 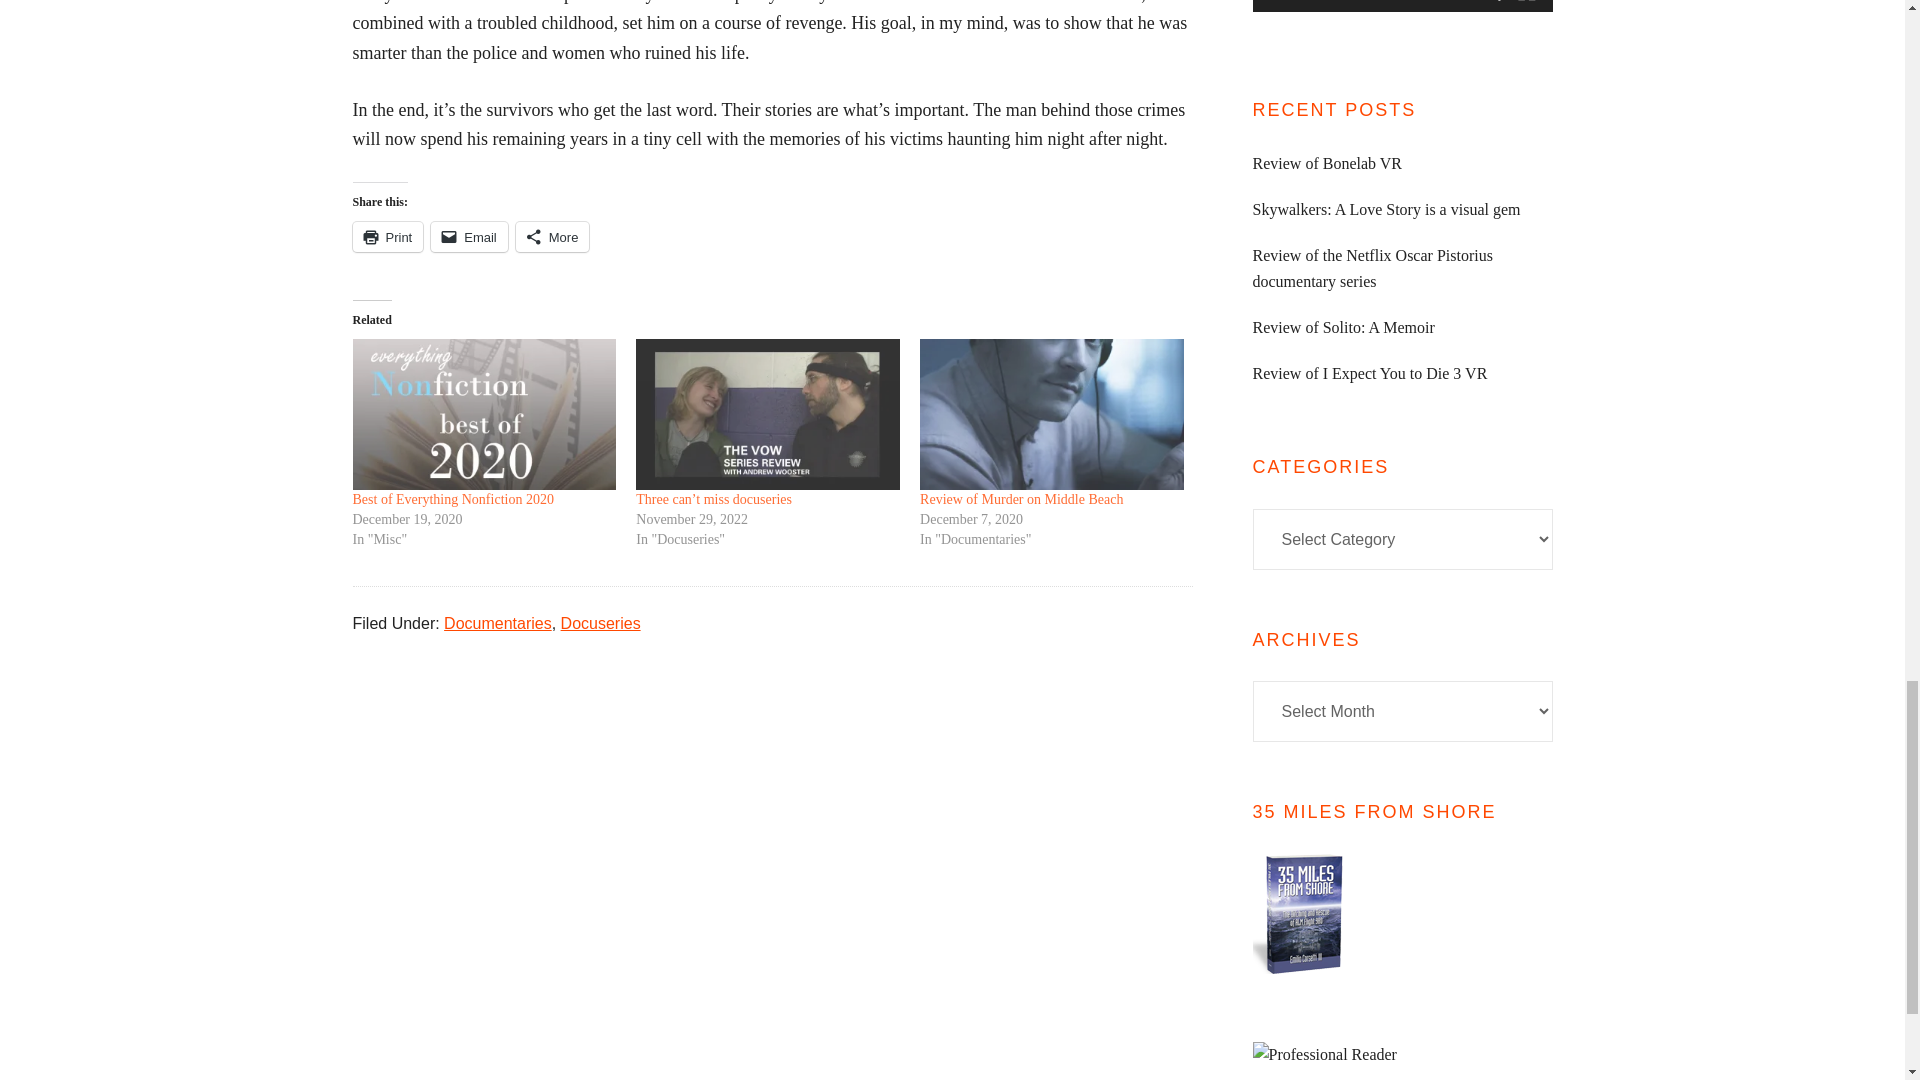 I want to click on Best of Everything Nonfiction 2020, so click(x=484, y=414).